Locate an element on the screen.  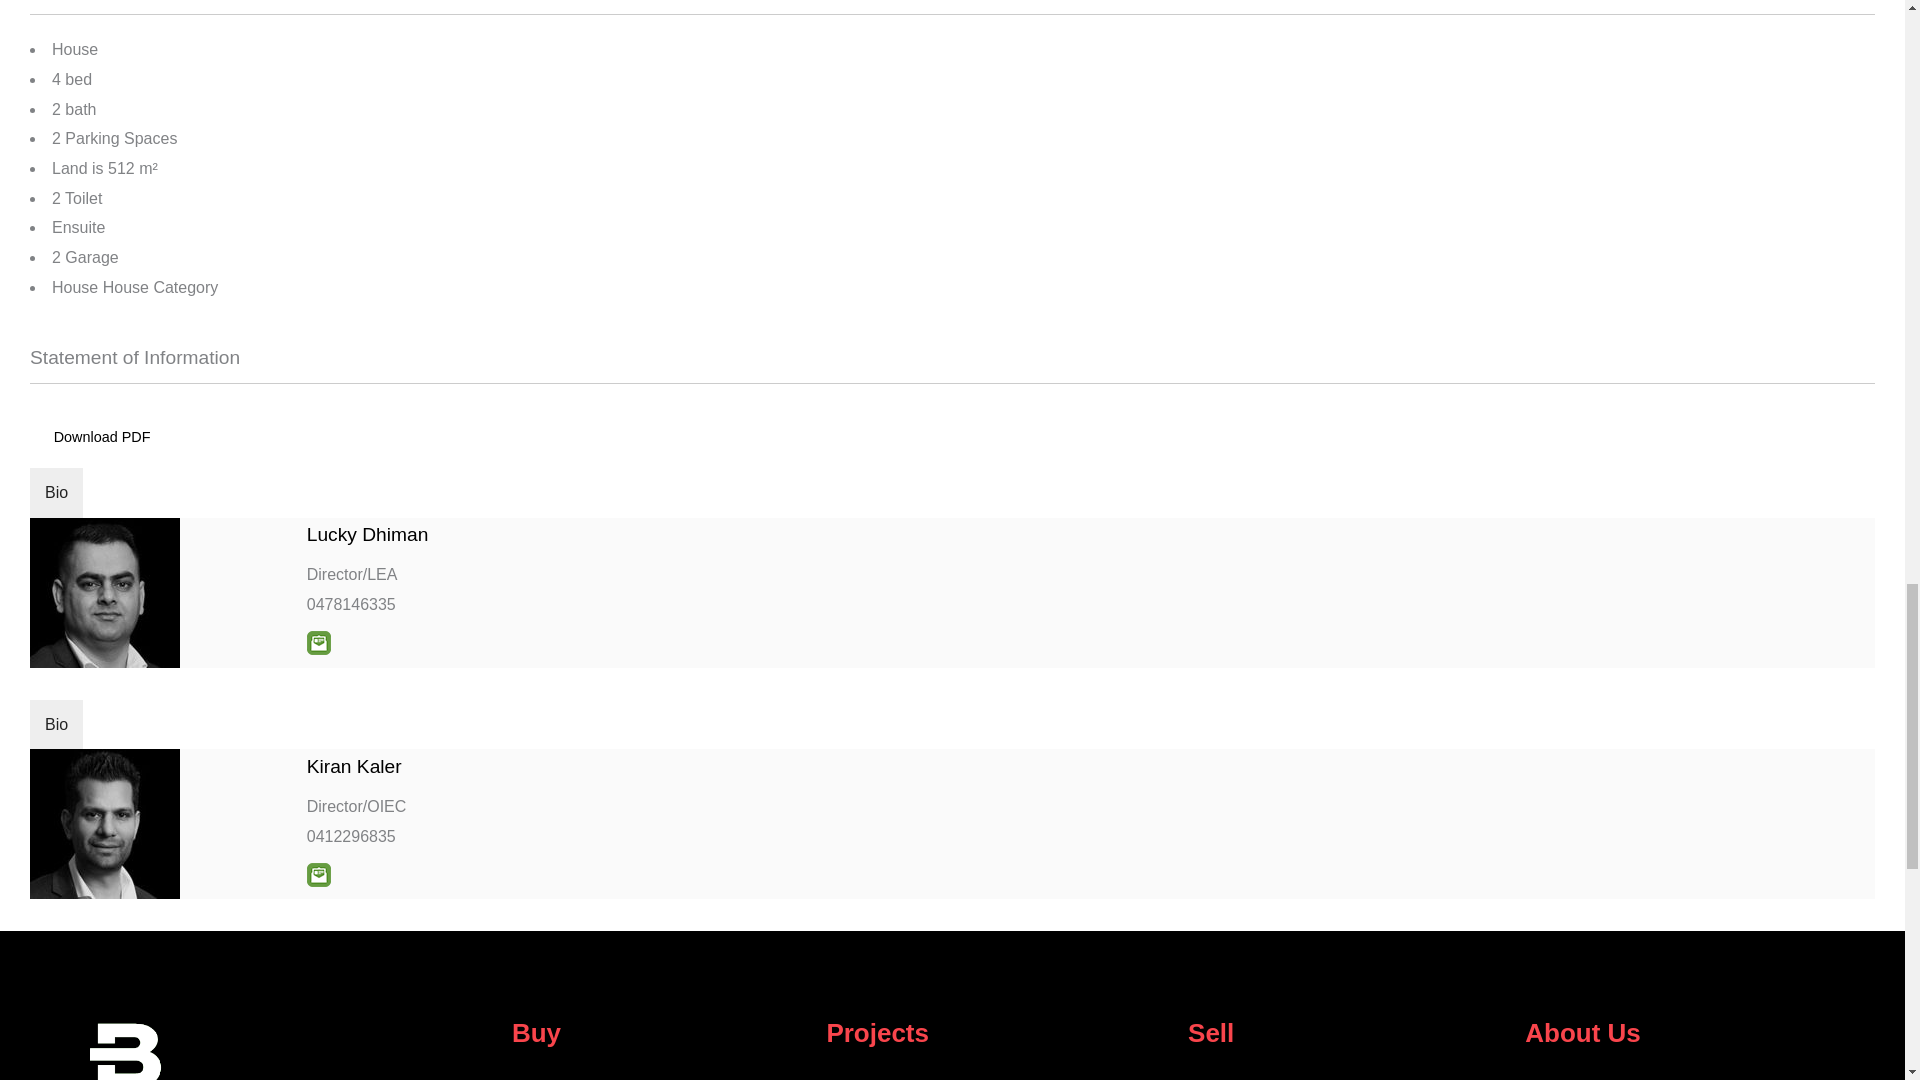
Kiran Kaler is located at coordinates (354, 766).